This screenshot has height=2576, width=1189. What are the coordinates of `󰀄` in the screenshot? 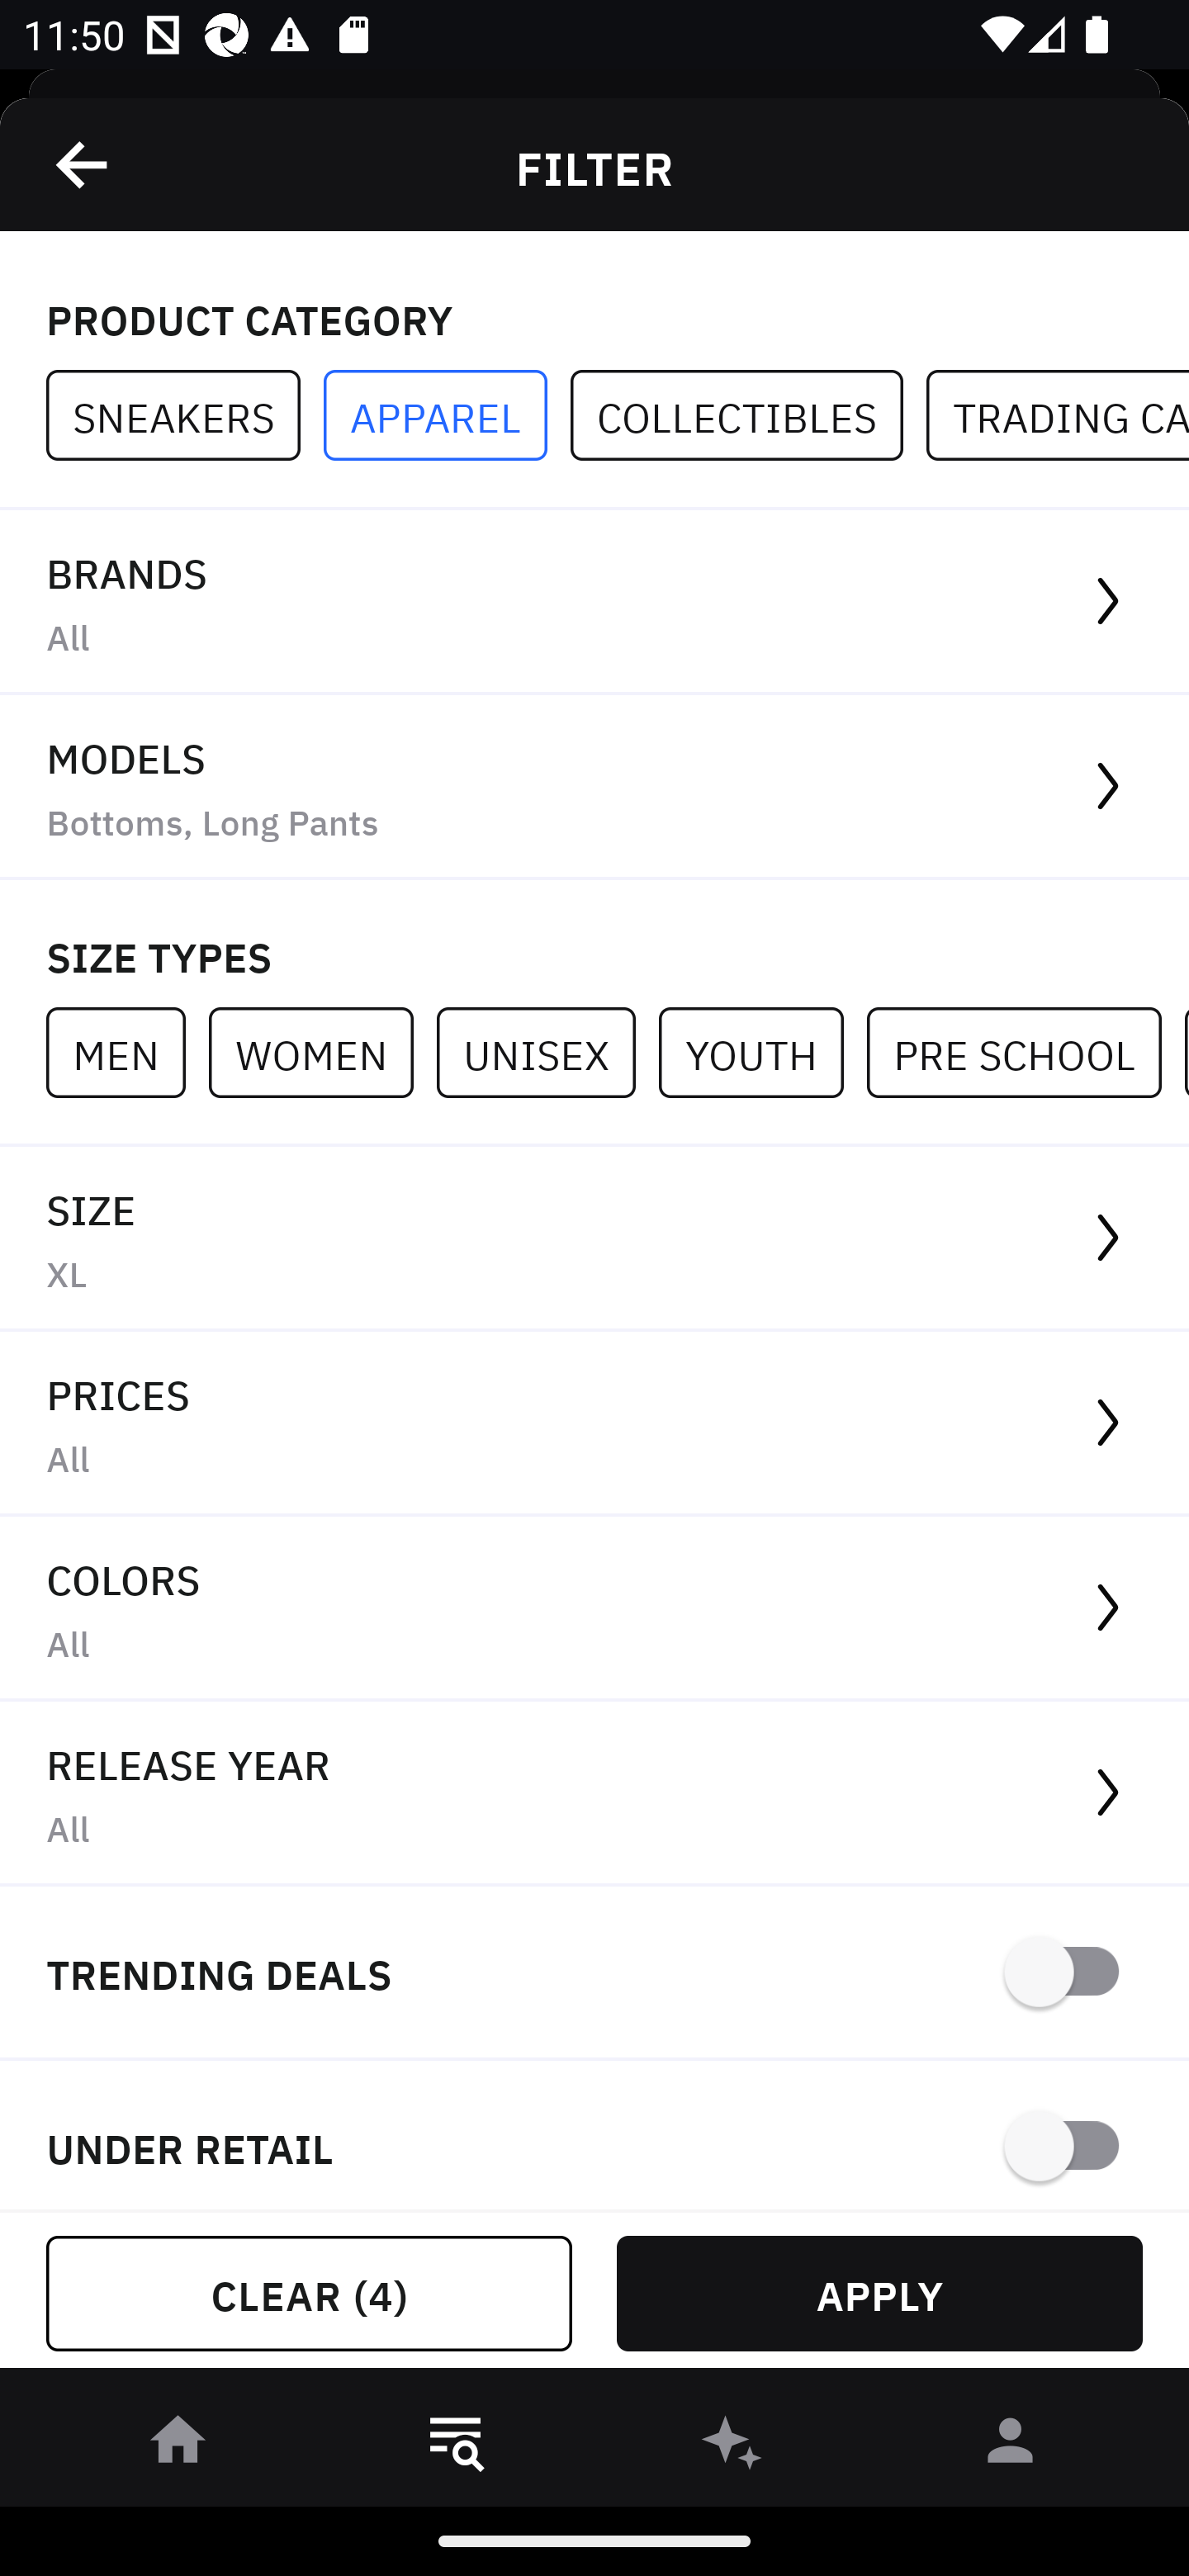 It's located at (1011, 2446).